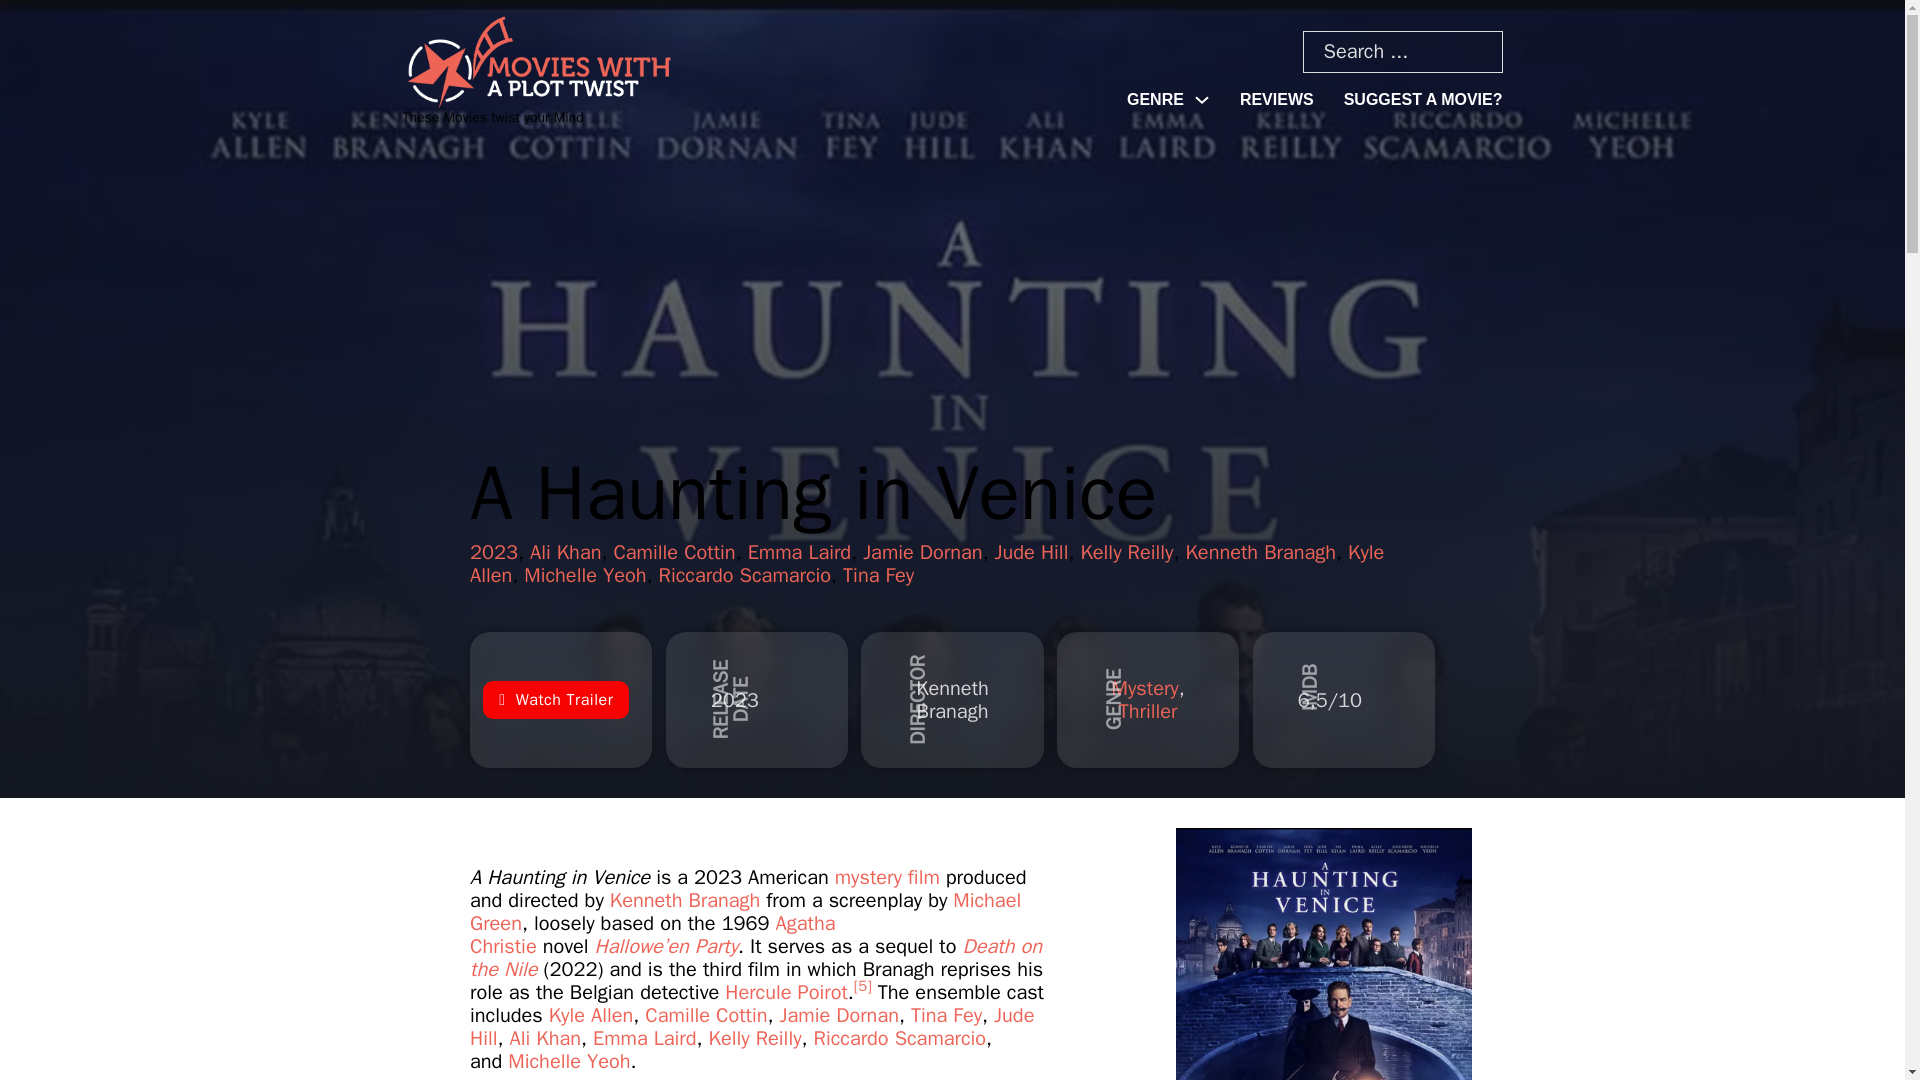  What do you see at coordinates (674, 552) in the screenshot?
I see `Camille Cottin` at bounding box center [674, 552].